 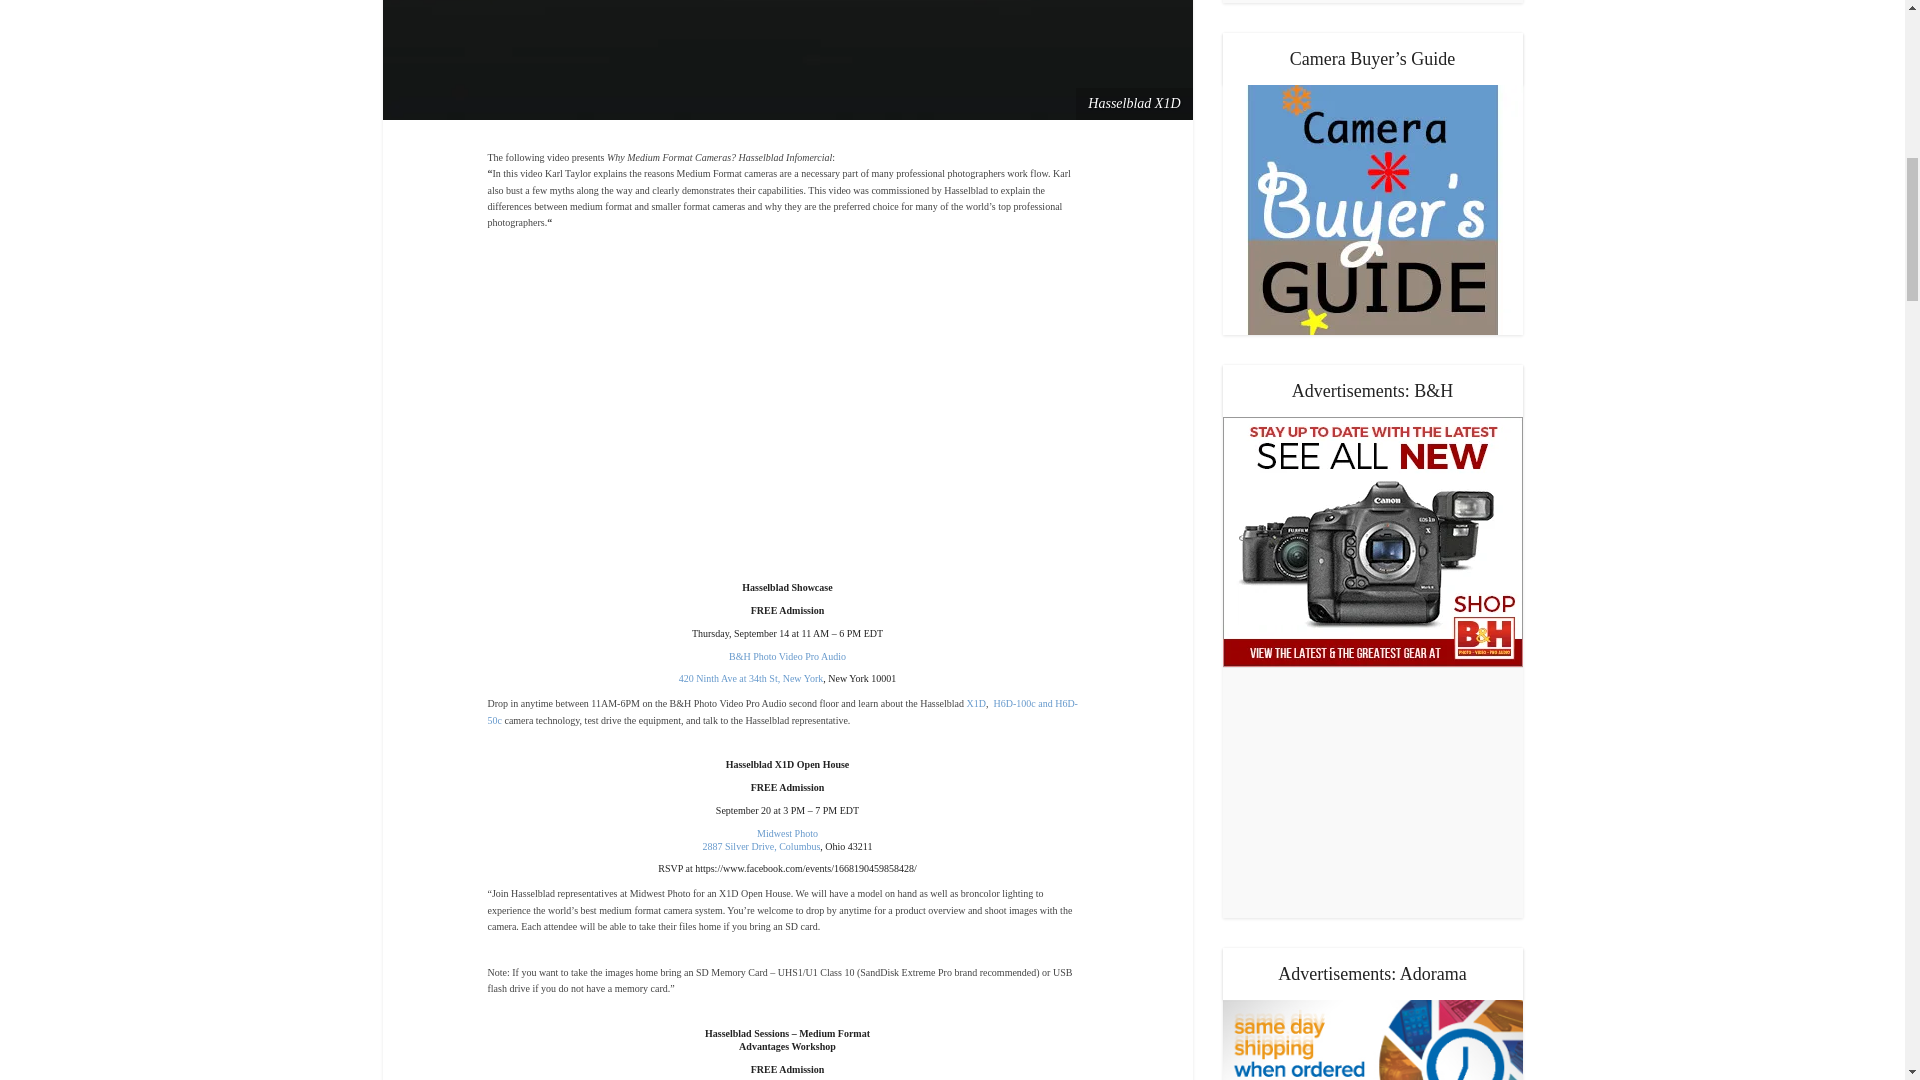 What do you see at coordinates (751, 678) in the screenshot?
I see `420 Ninth Ave at 34th St, New York` at bounding box center [751, 678].